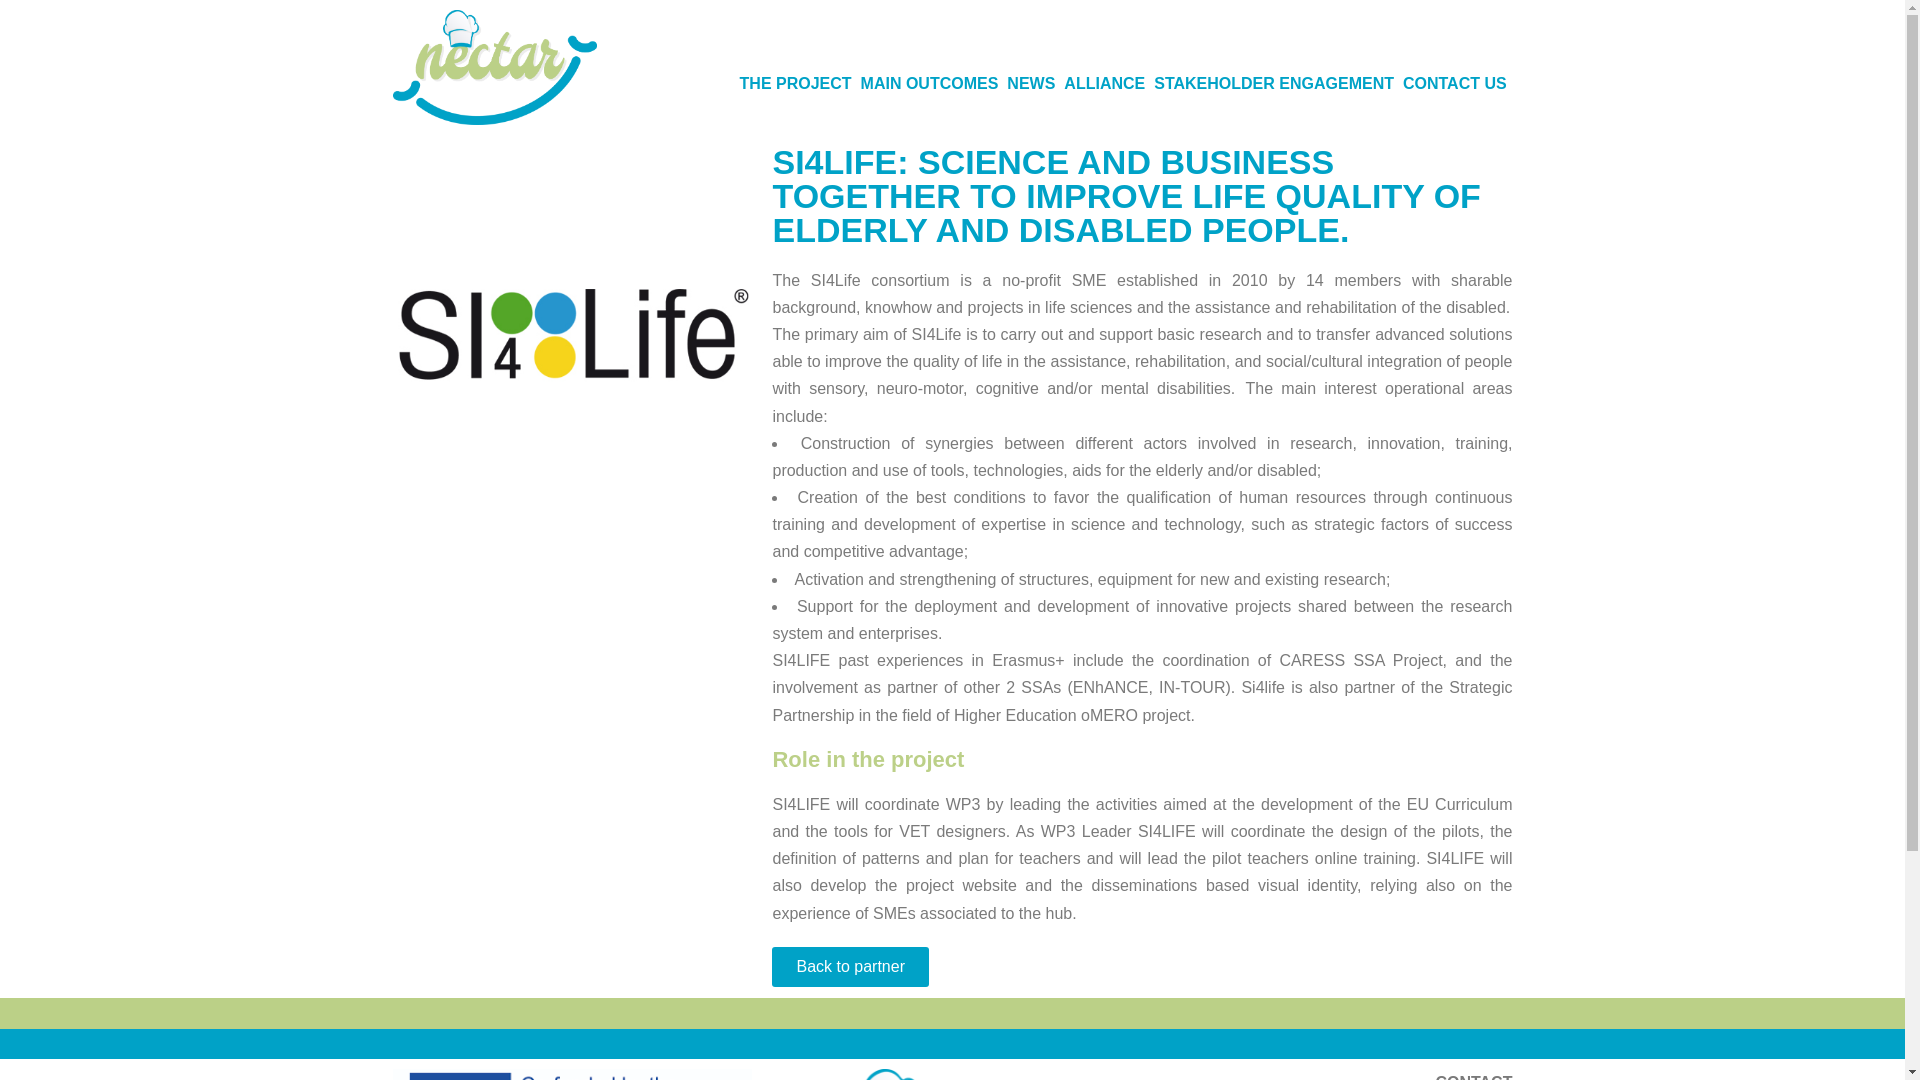 This screenshot has width=1920, height=1080. What do you see at coordinates (929, 84) in the screenshot?
I see `MAIN OUTCOMES` at bounding box center [929, 84].